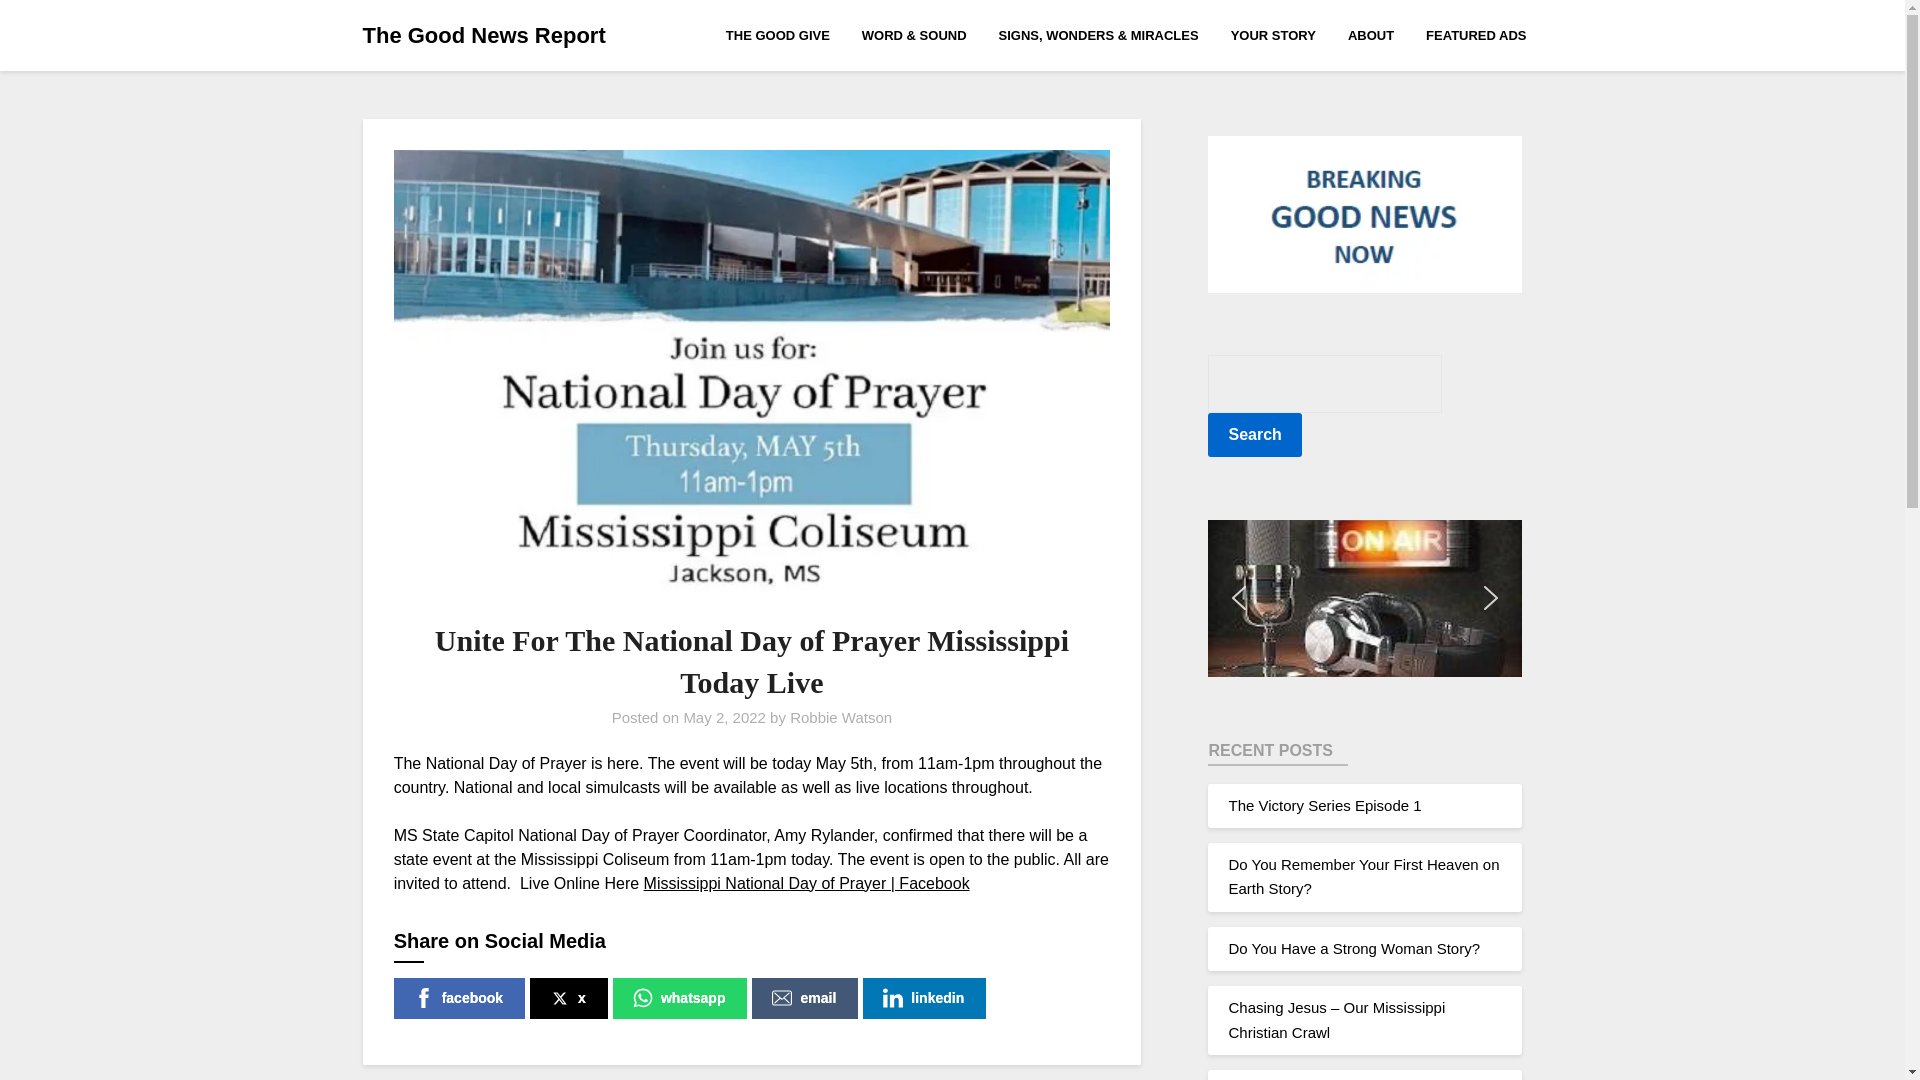 The width and height of the screenshot is (1920, 1080). Describe the element at coordinates (568, 998) in the screenshot. I see `x` at that location.